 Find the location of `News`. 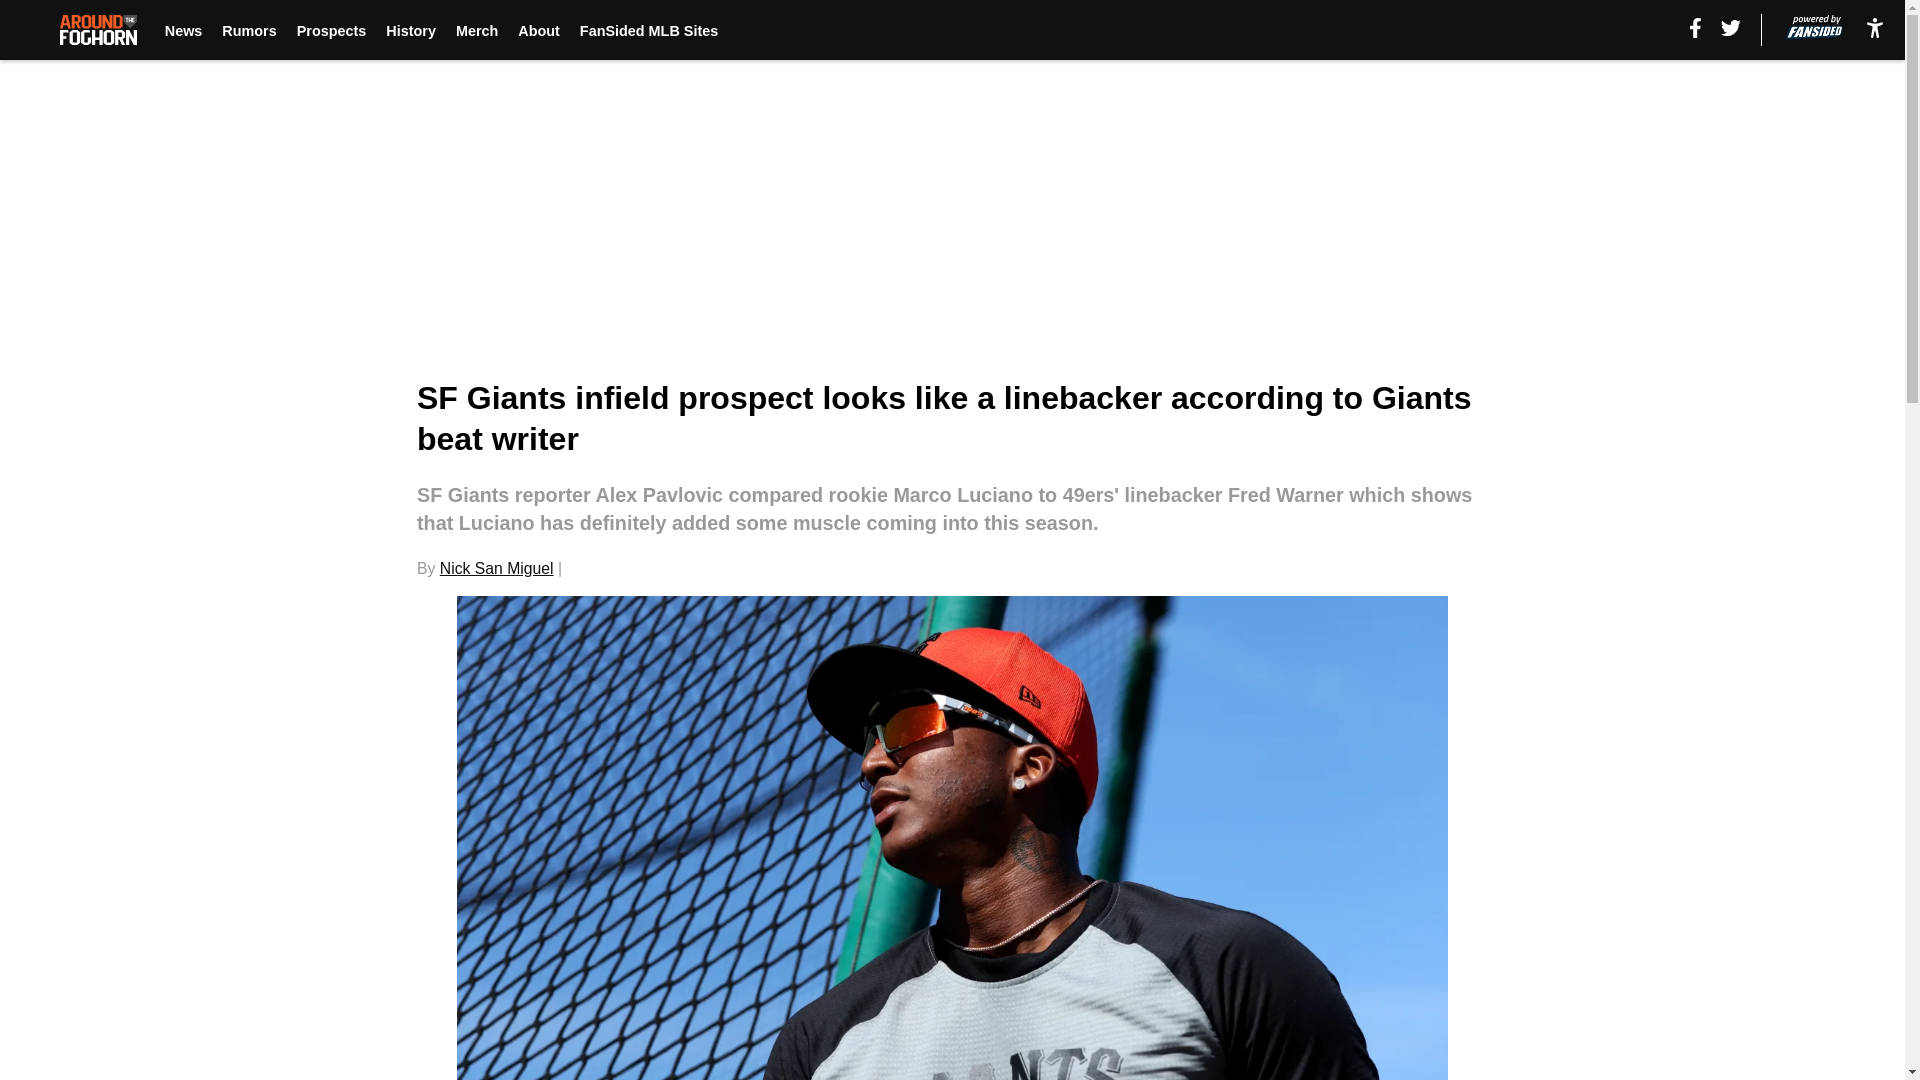

News is located at coordinates (184, 30).